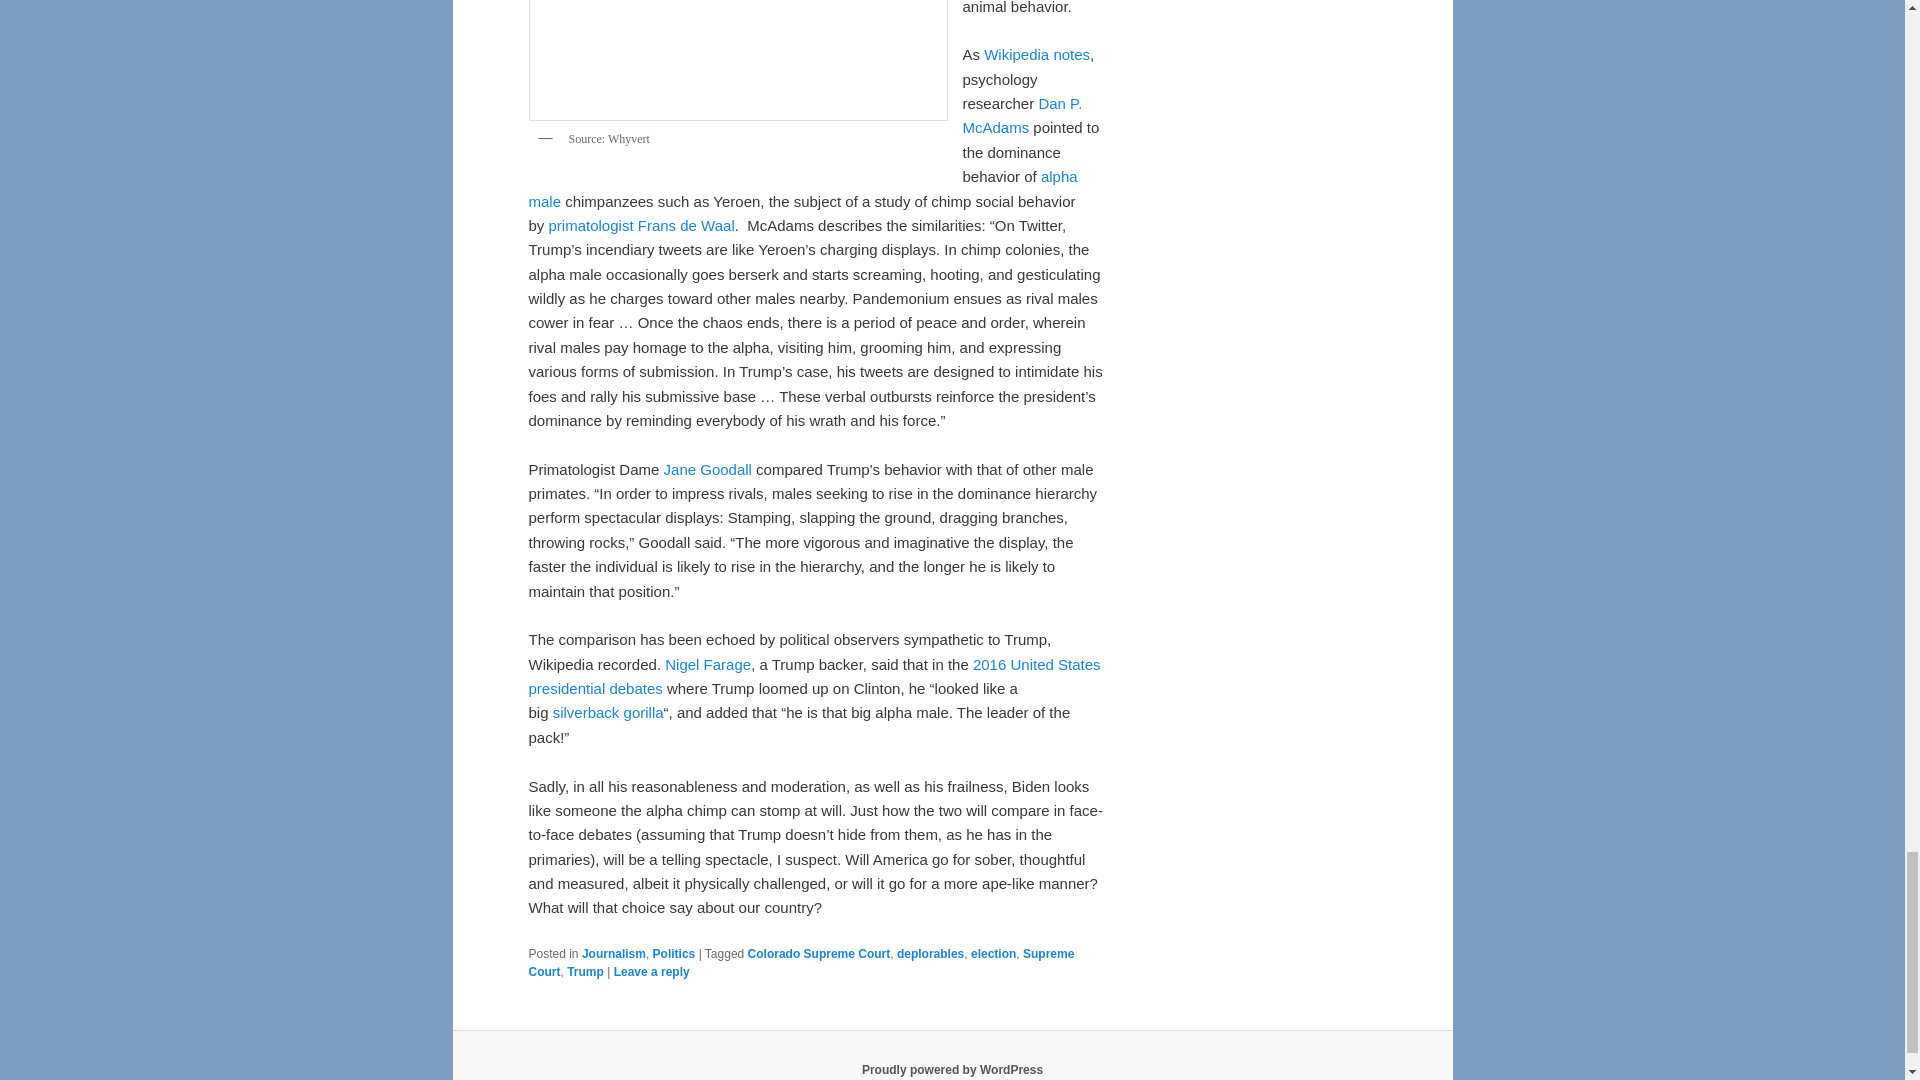 The image size is (1920, 1080). What do you see at coordinates (686, 226) in the screenshot?
I see `Frans de Waal` at bounding box center [686, 226].